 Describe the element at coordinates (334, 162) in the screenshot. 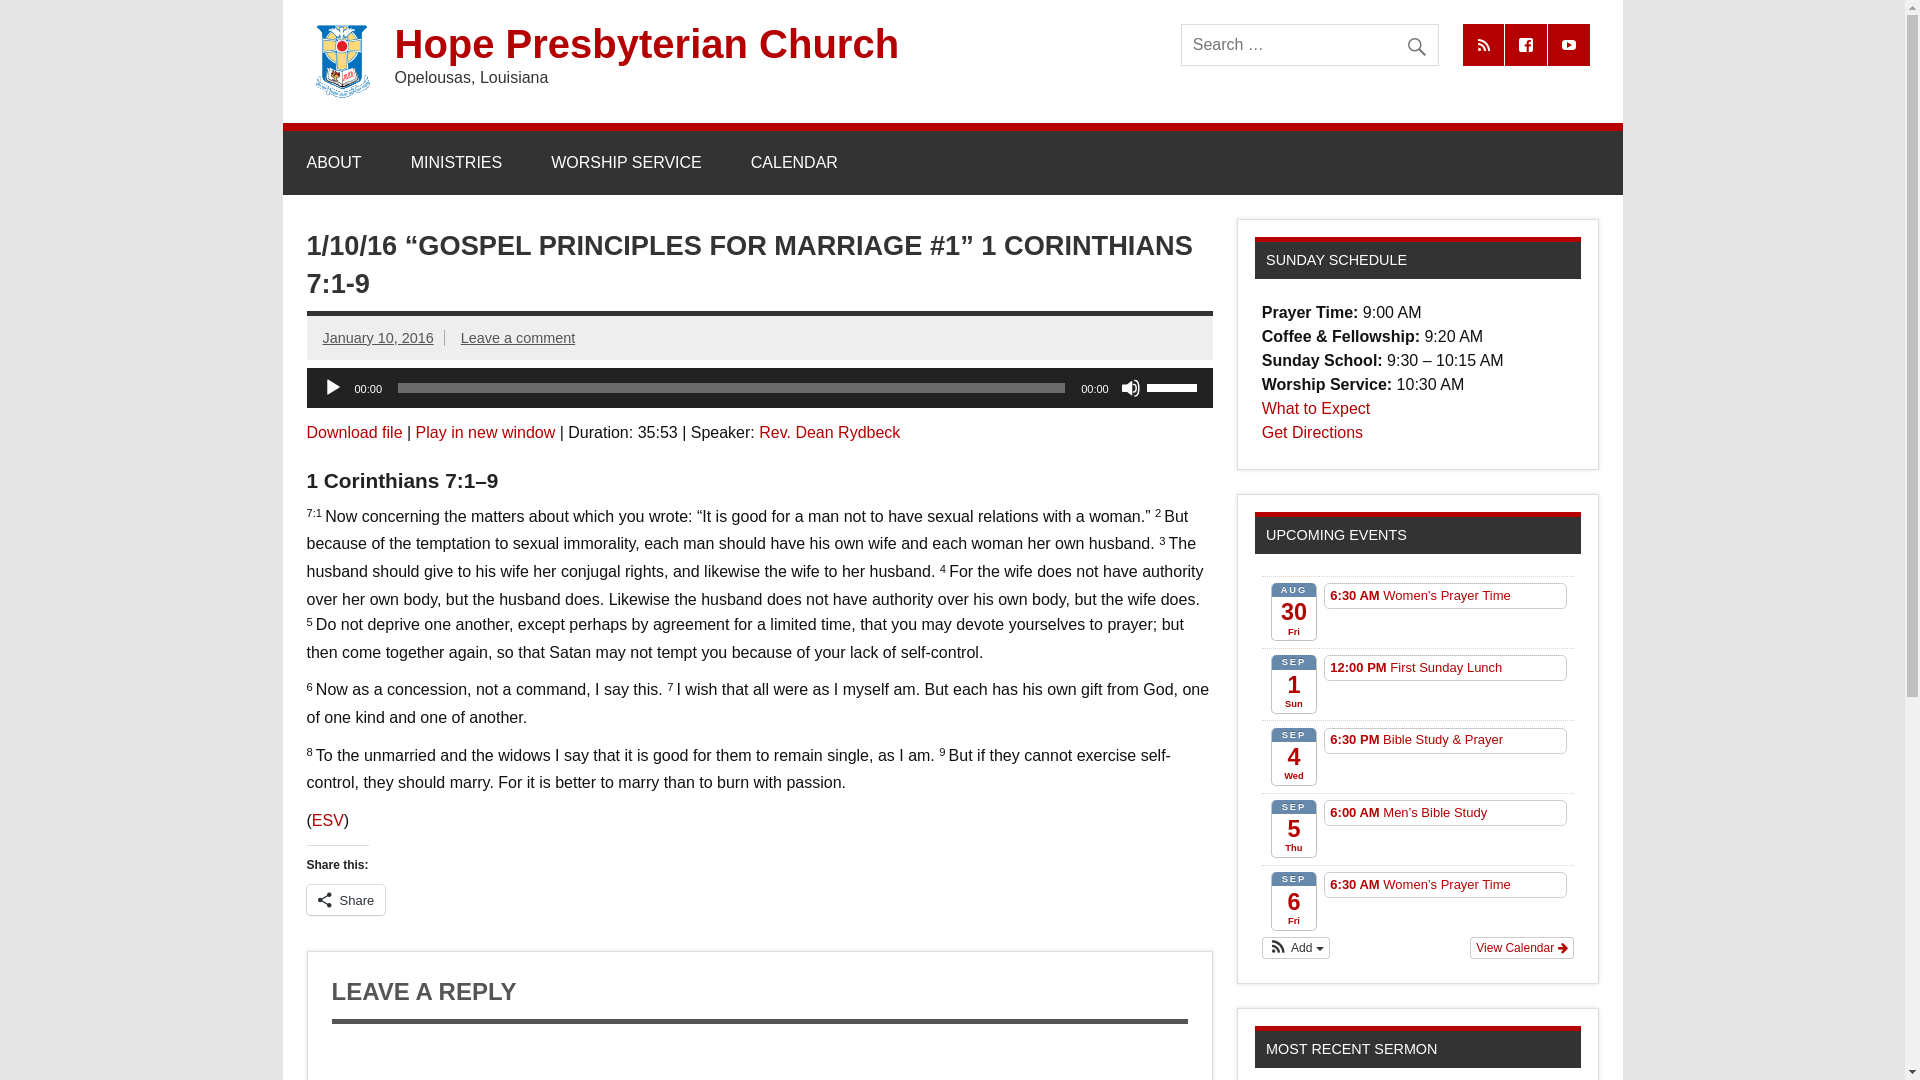

I see `ABOUT` at that location.